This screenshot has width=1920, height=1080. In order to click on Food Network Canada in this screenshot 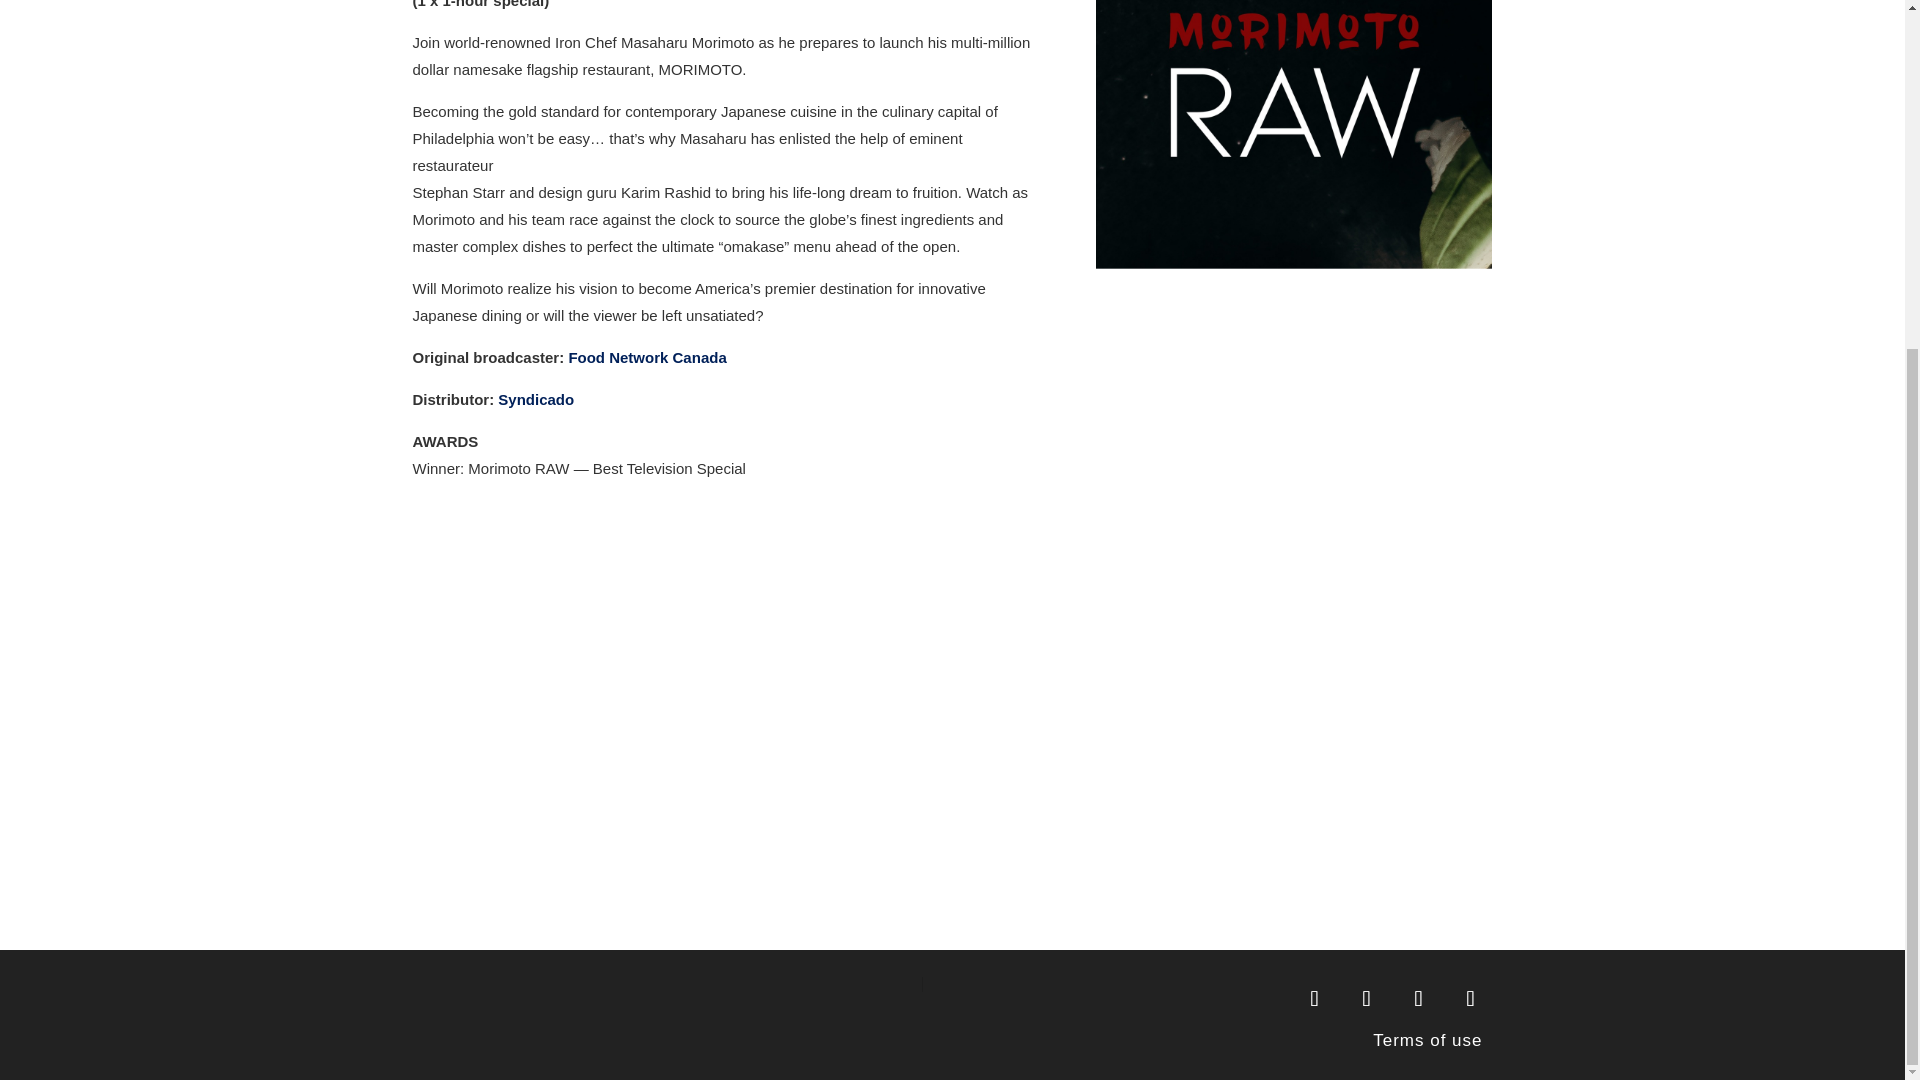, I will do `click(646, 357)`.